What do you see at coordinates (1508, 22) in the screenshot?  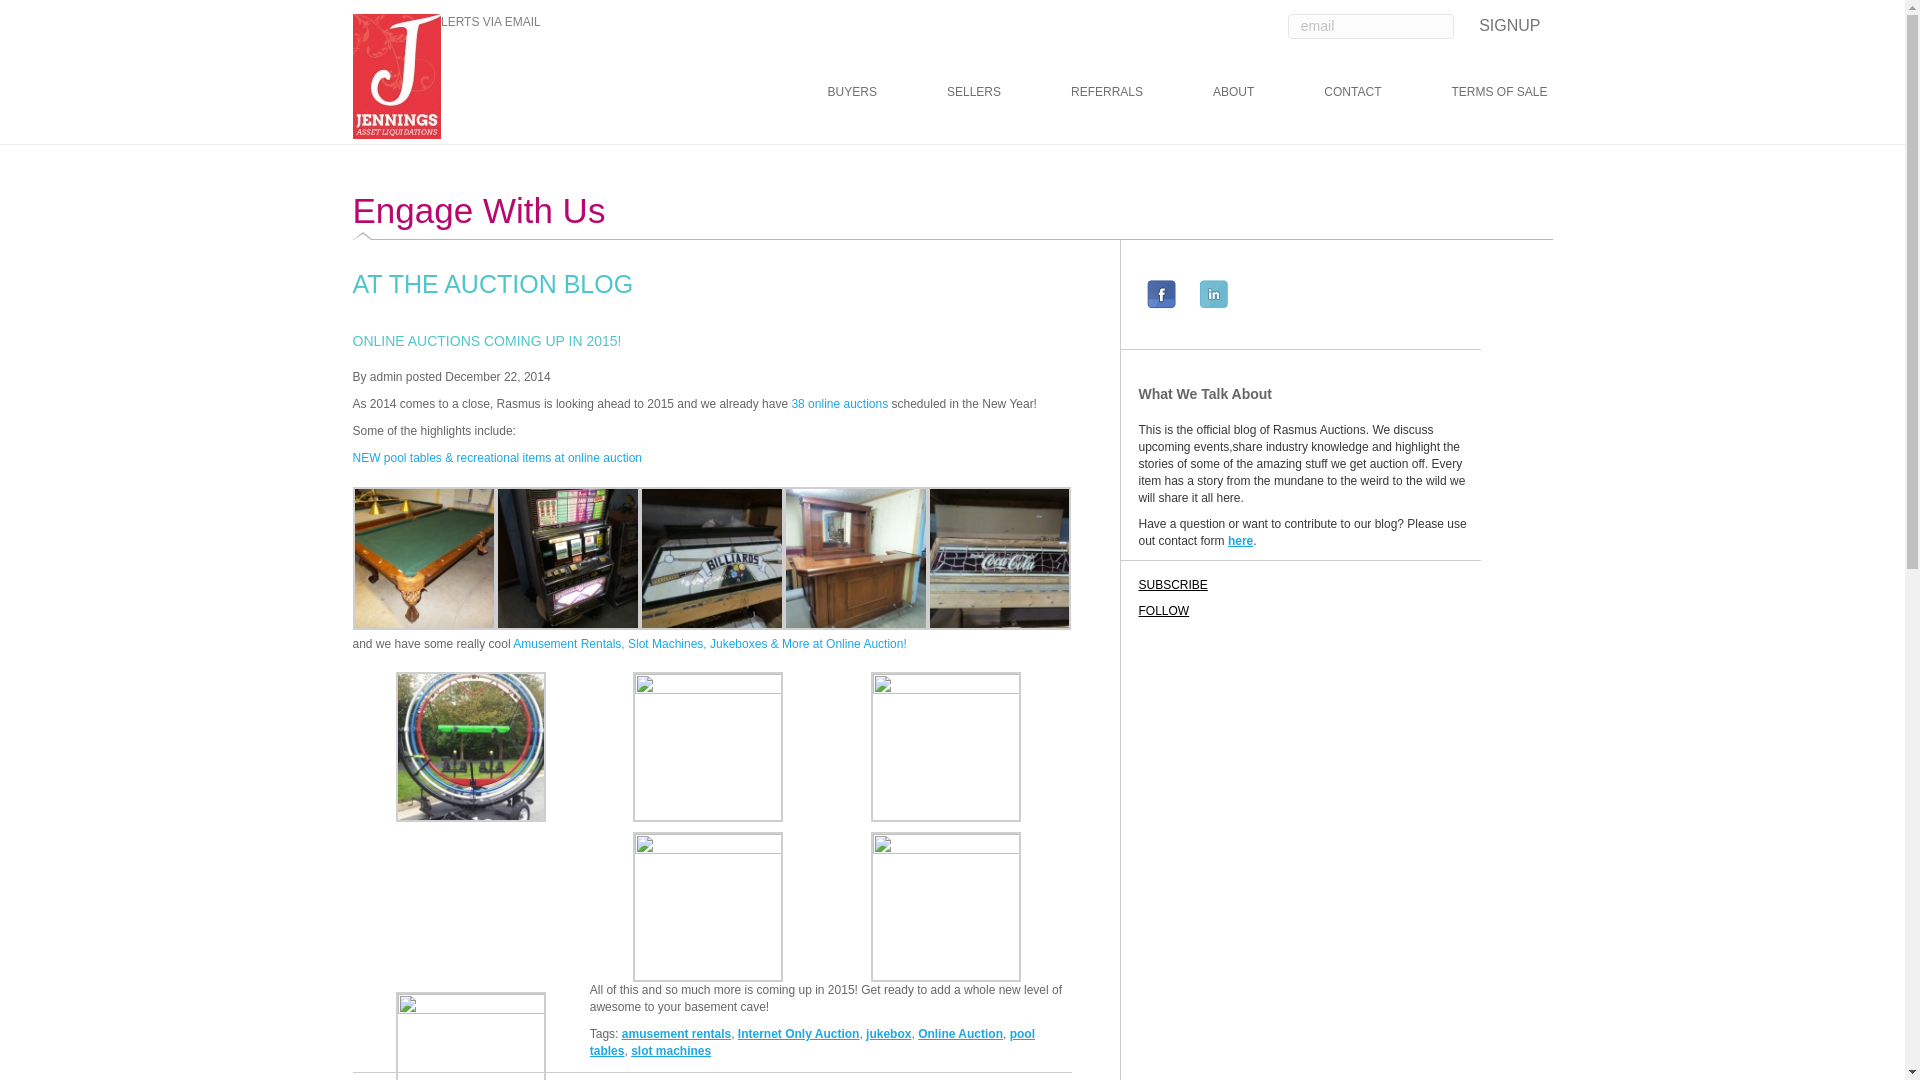 I see `SIGNUP` at bounding box center [1508, 22].